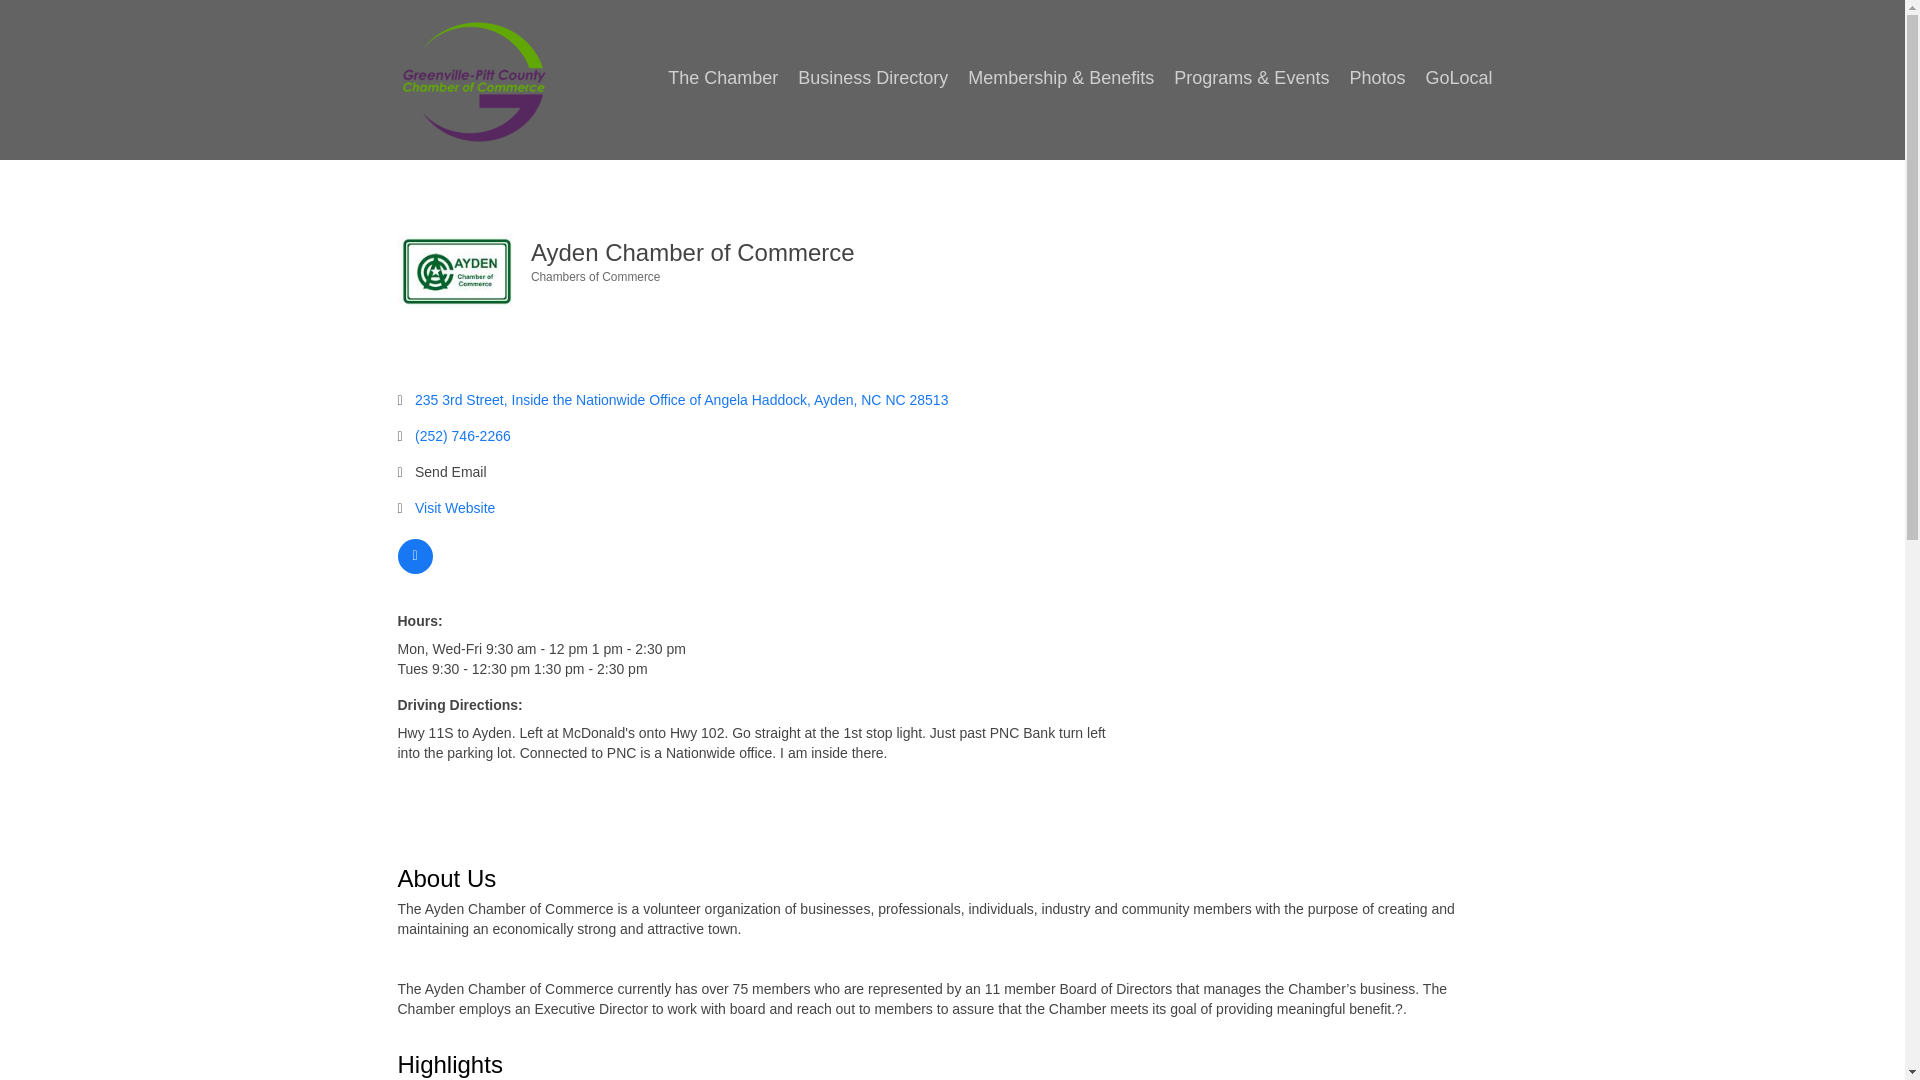 The width and height of the screenshot is (1920, 1080). Describe the element at coordinates (722, 78) in the screenshot. I see `The Chamber` at that location.